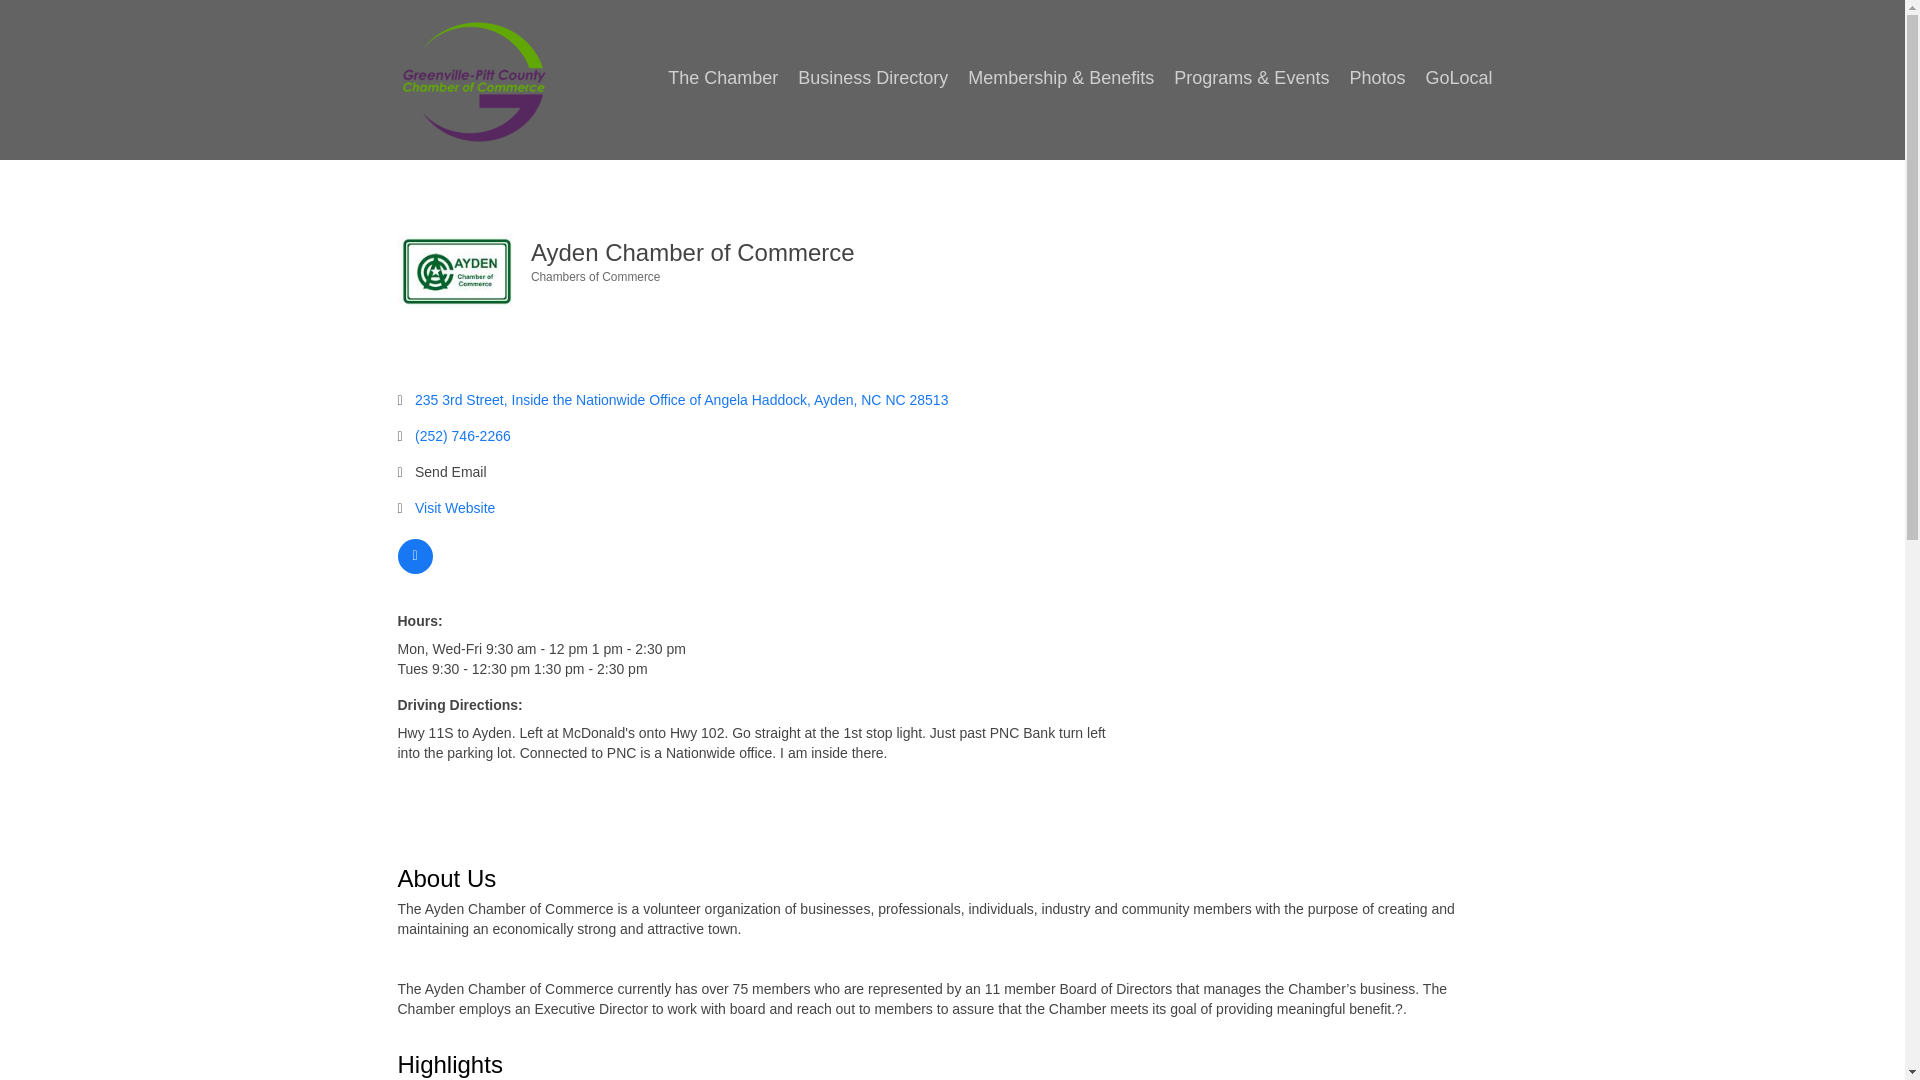 The width and height of the screenshot is (1920, 1080). Describe the element at coordinates (722, 78) in the screenshot. I see `The Chamber` at that location.